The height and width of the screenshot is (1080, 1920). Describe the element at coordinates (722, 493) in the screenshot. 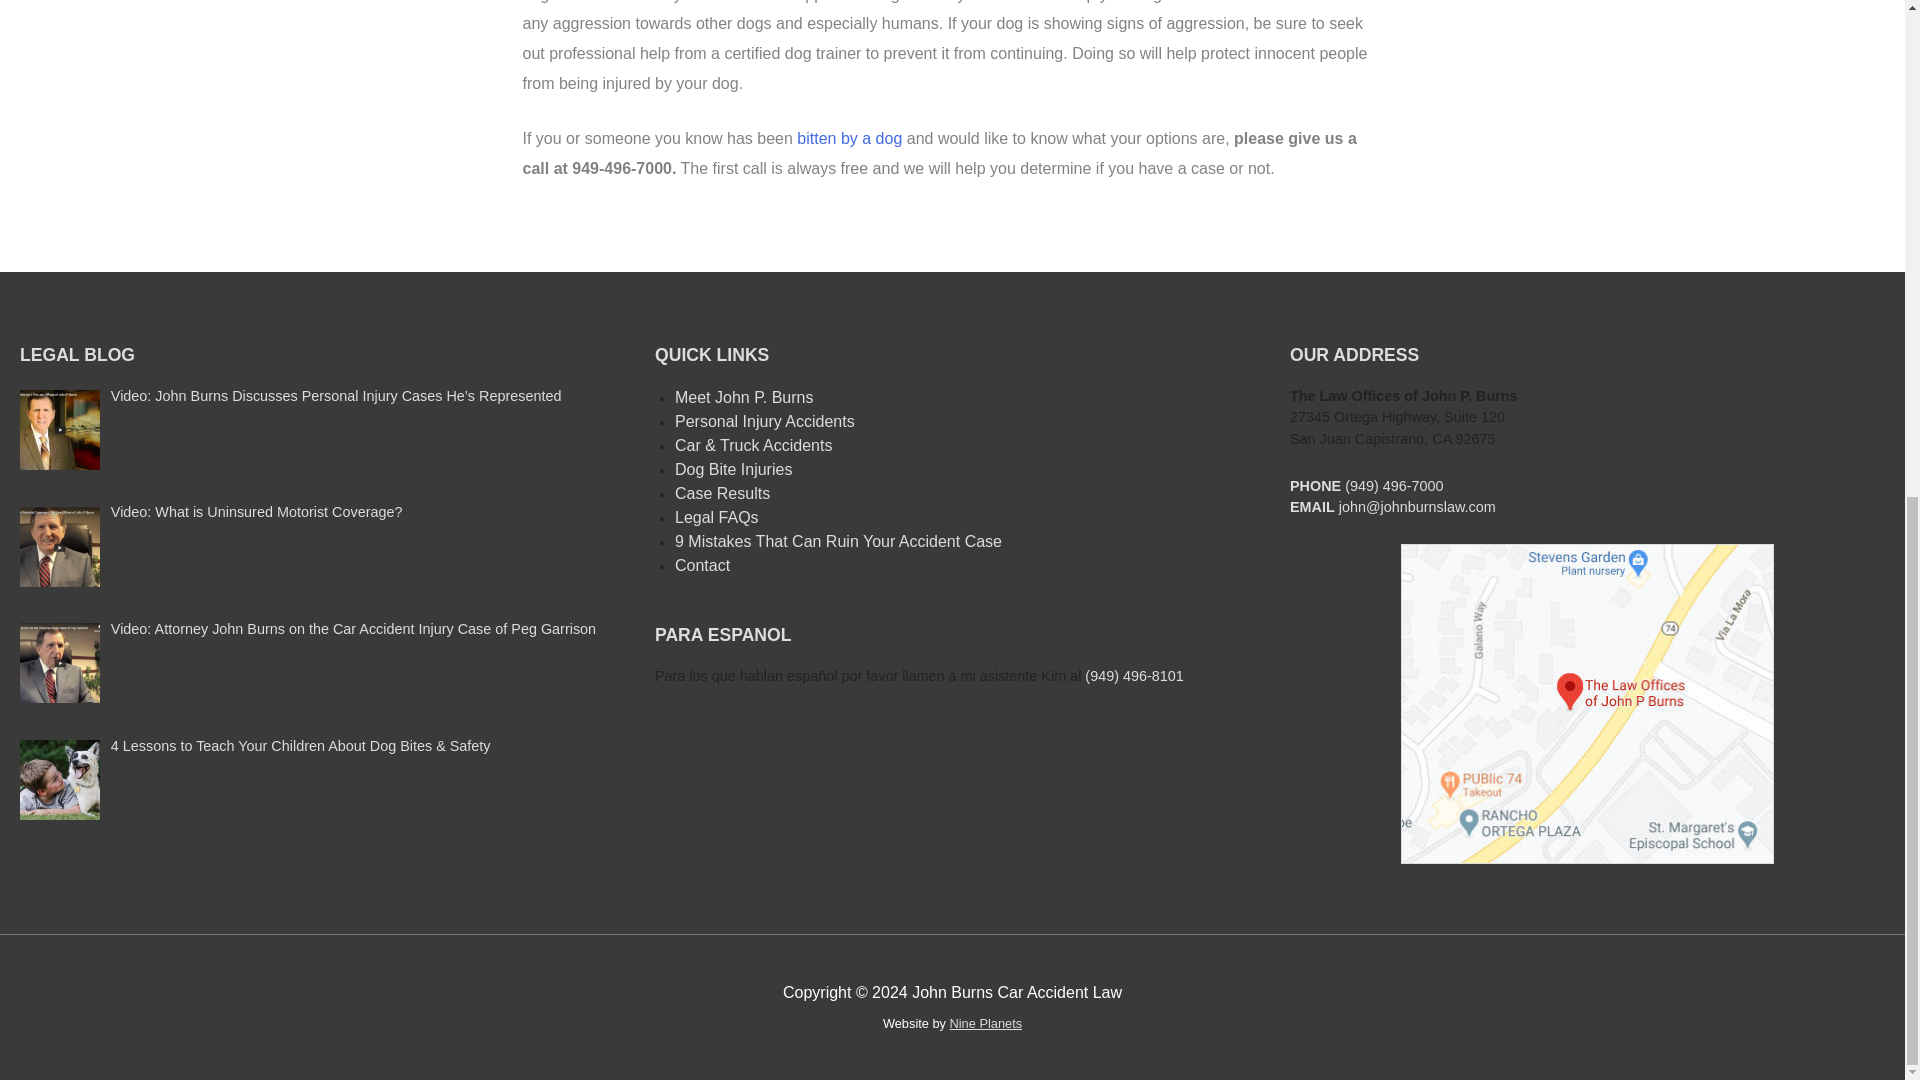

I see `Case Results` at that location.